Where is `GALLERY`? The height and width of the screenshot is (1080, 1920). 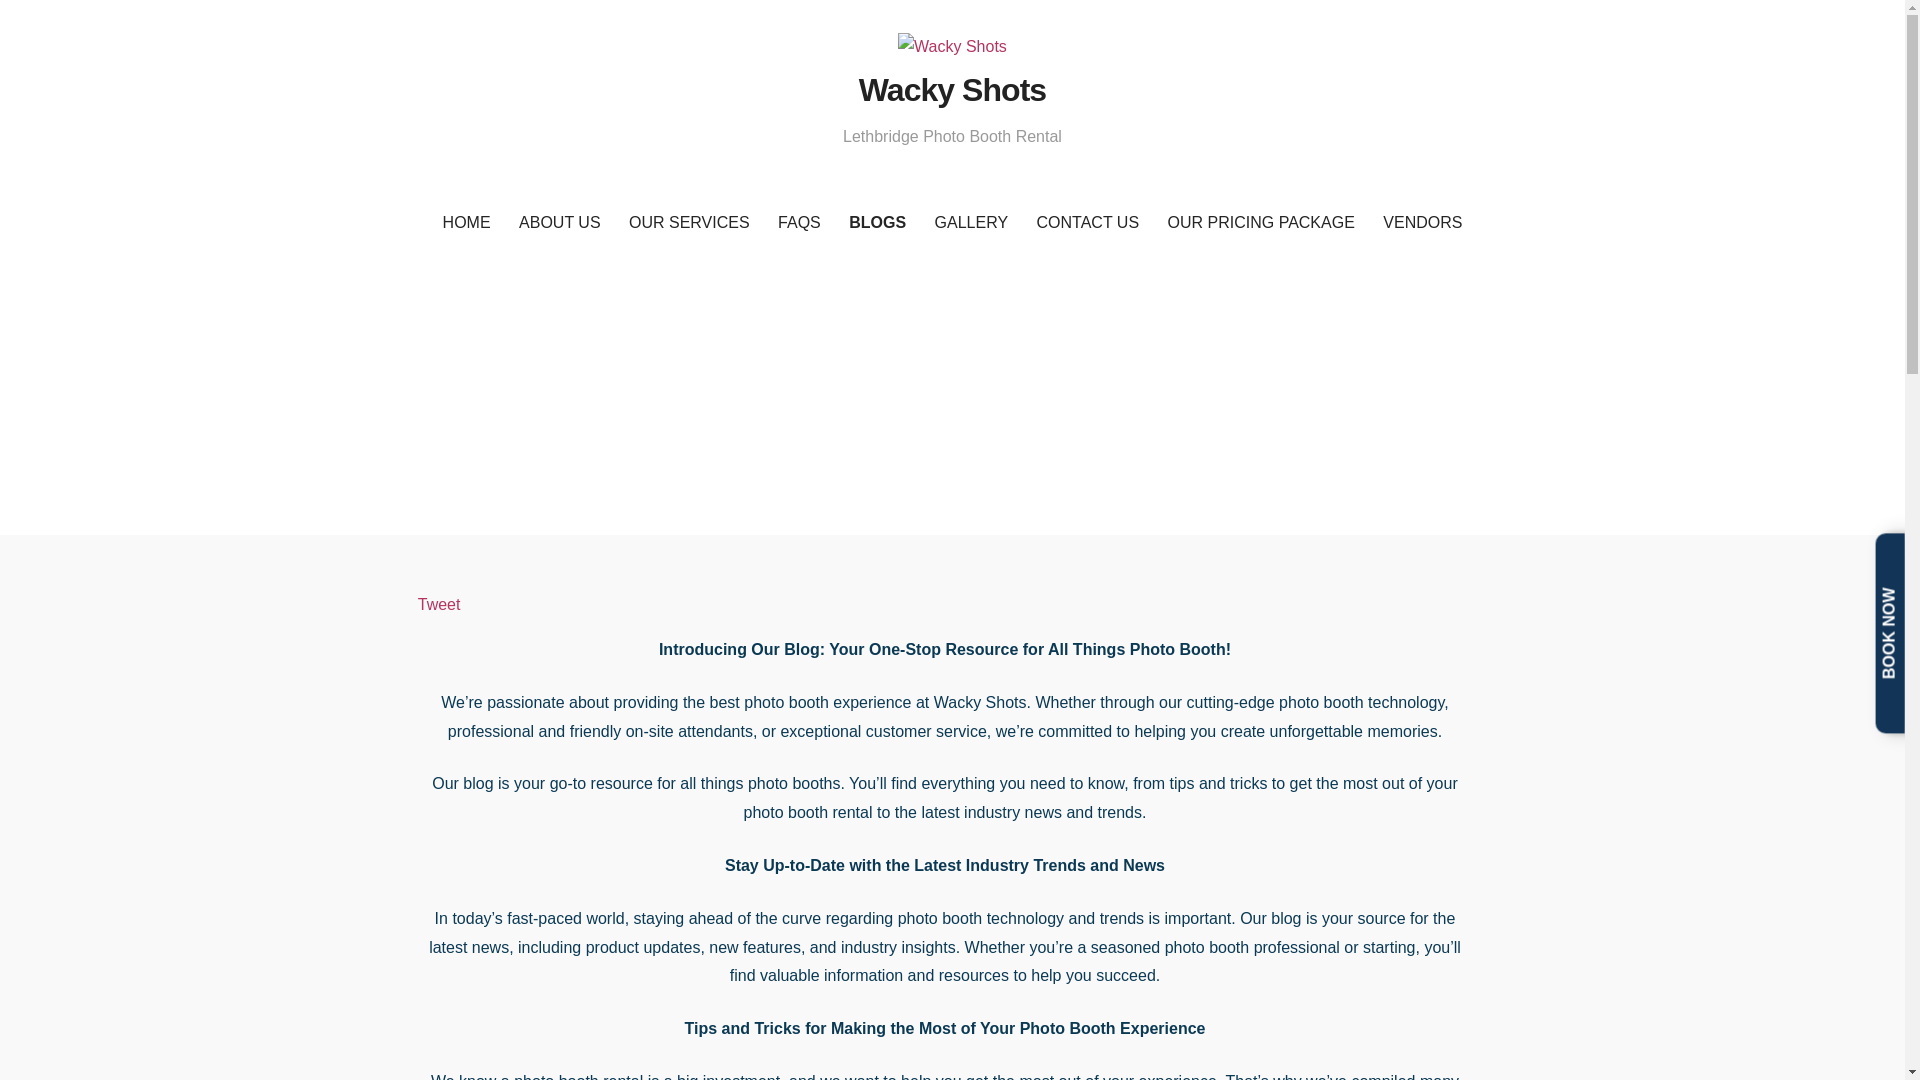
GALLERY is located at coordinates (972, 223).